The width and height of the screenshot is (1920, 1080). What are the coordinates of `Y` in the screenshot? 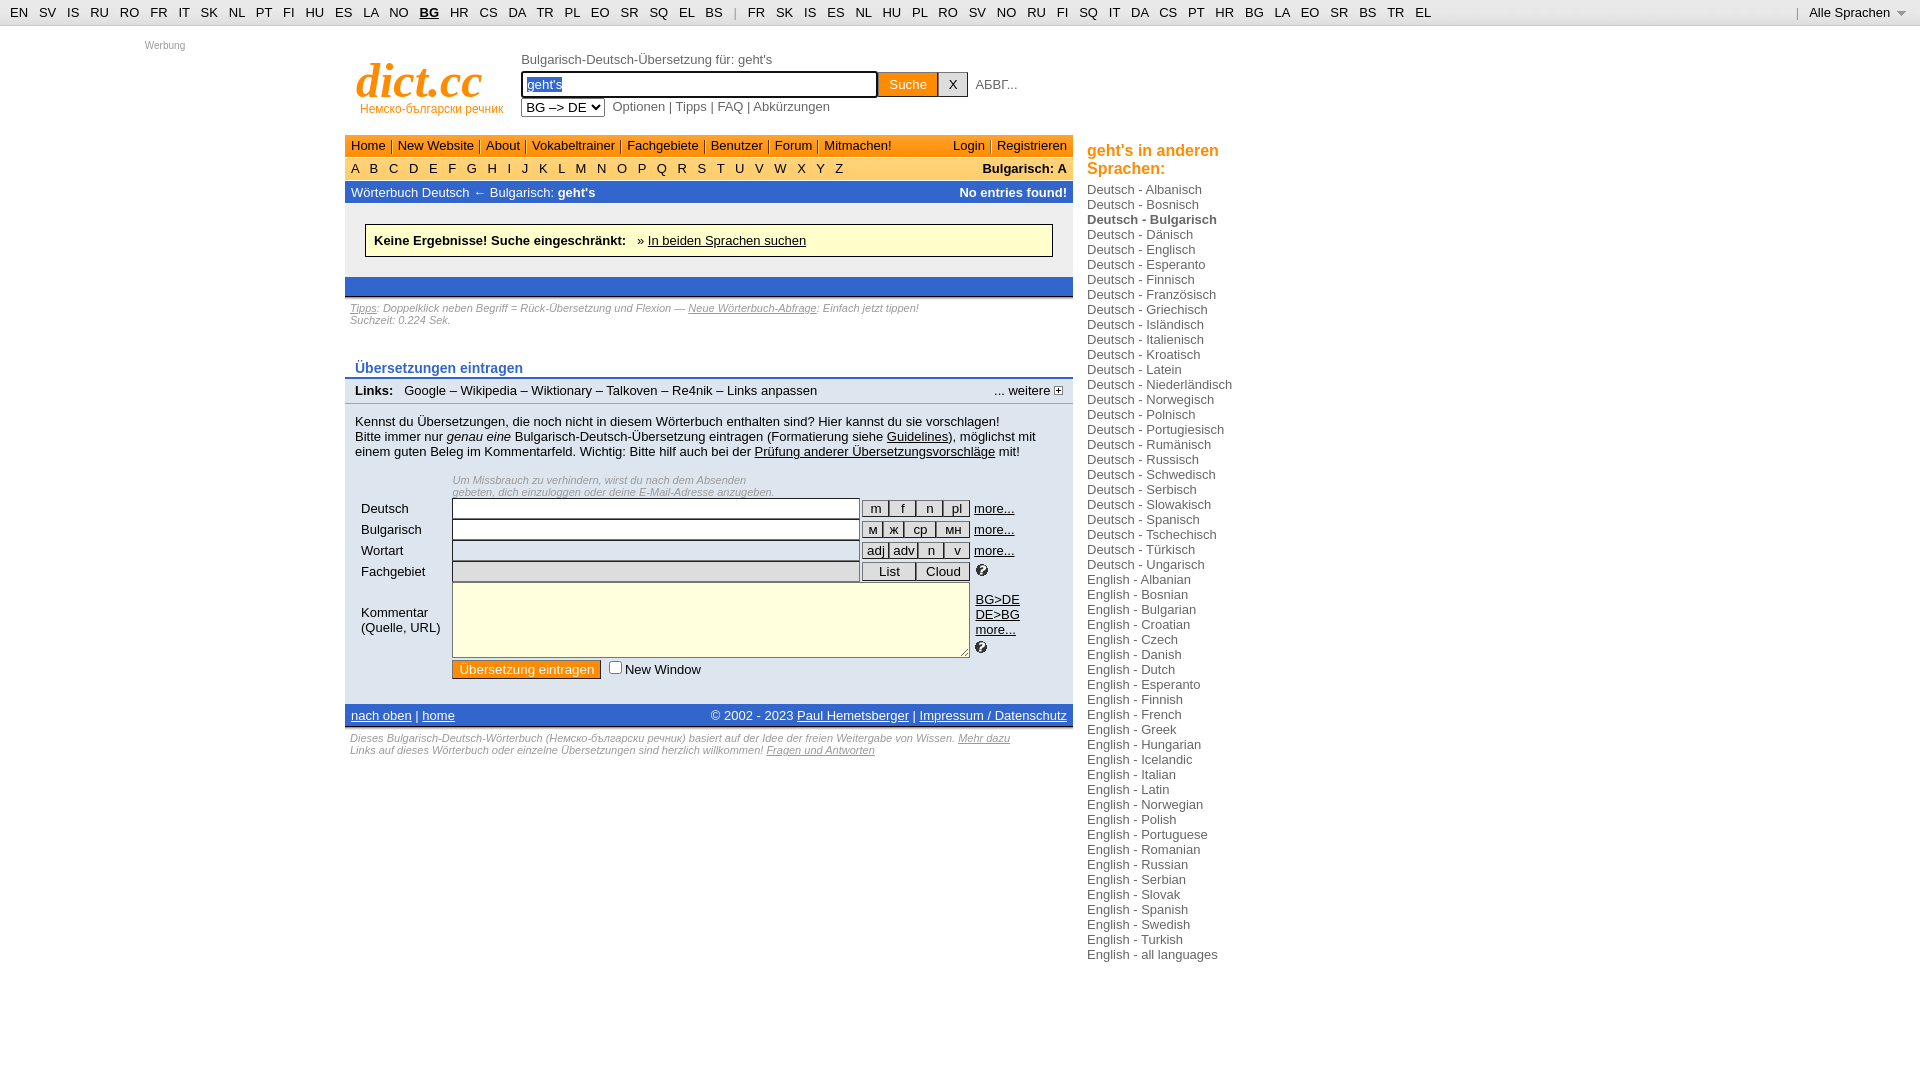 It's located at (820, 168).